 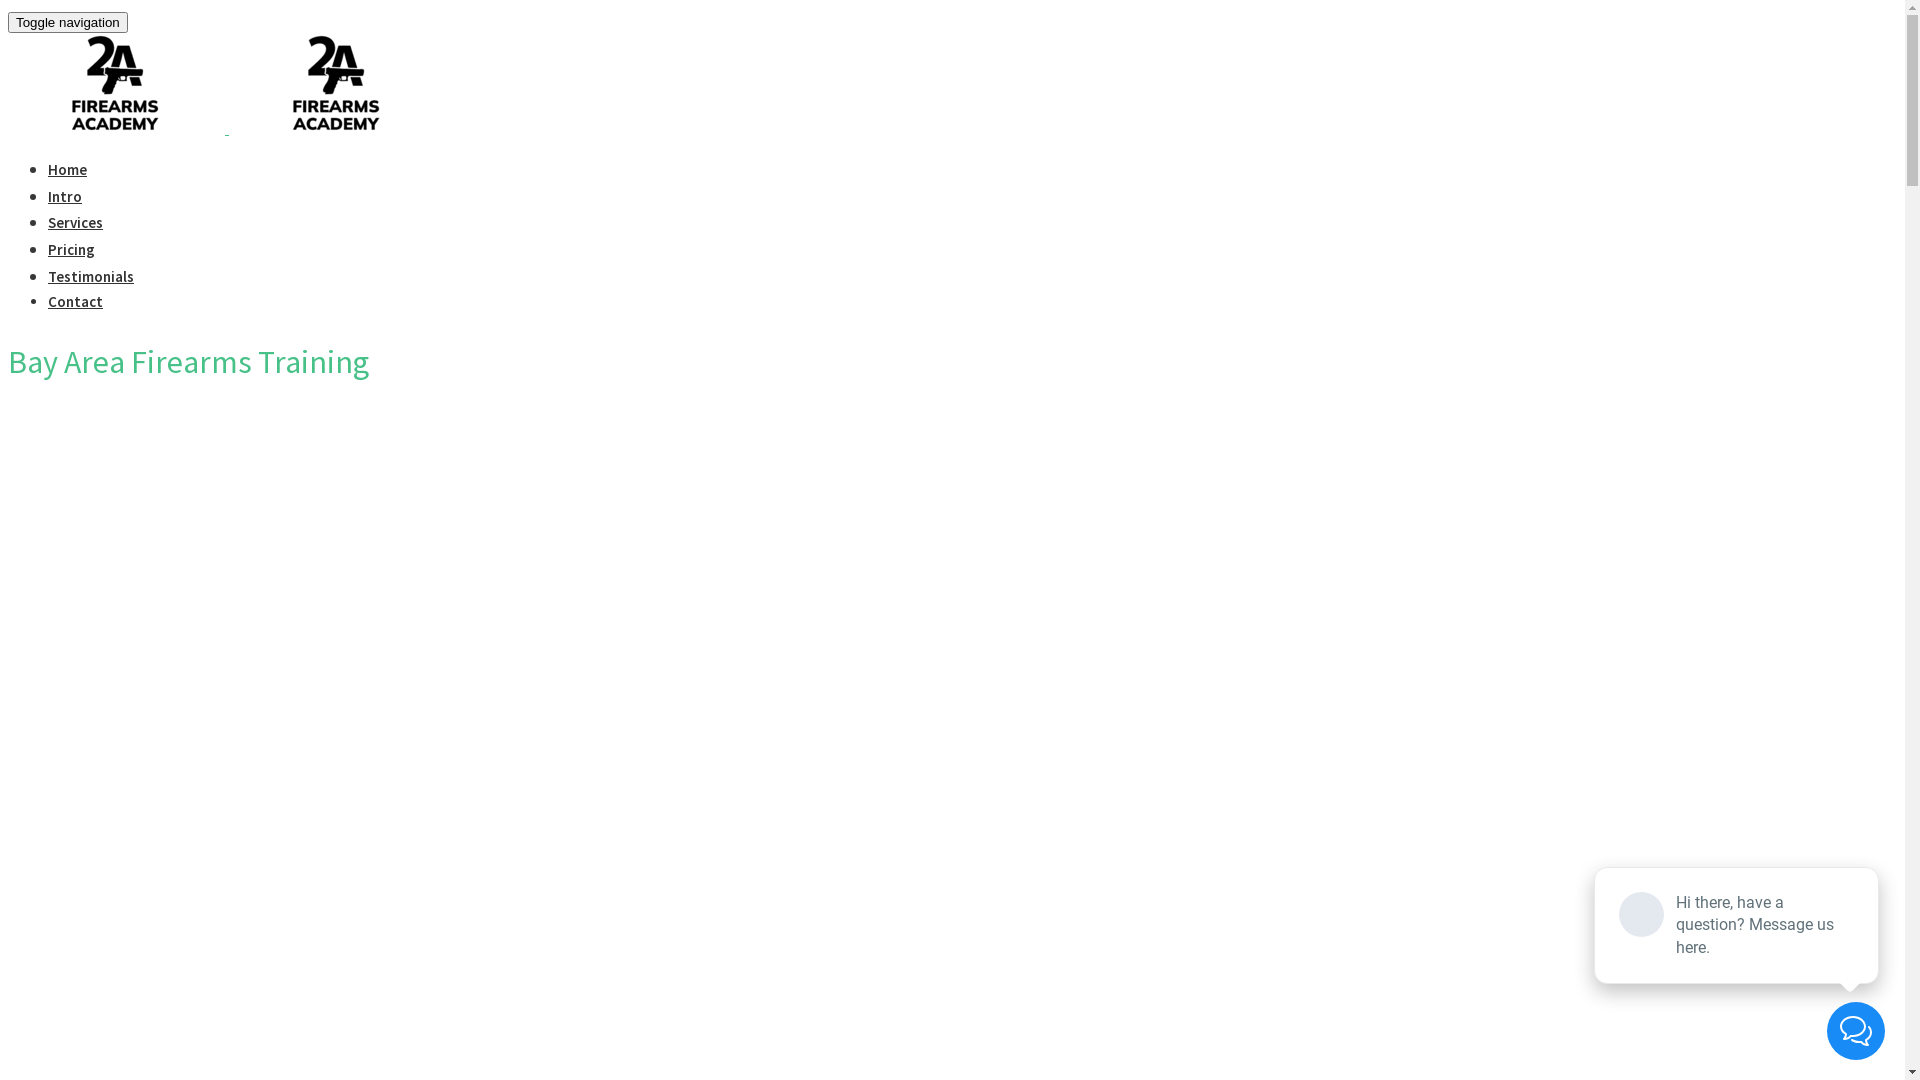 What do you see at coordinates (65, 196) in the screenshot?
I see `Intro` at bounding box center [65, 196].